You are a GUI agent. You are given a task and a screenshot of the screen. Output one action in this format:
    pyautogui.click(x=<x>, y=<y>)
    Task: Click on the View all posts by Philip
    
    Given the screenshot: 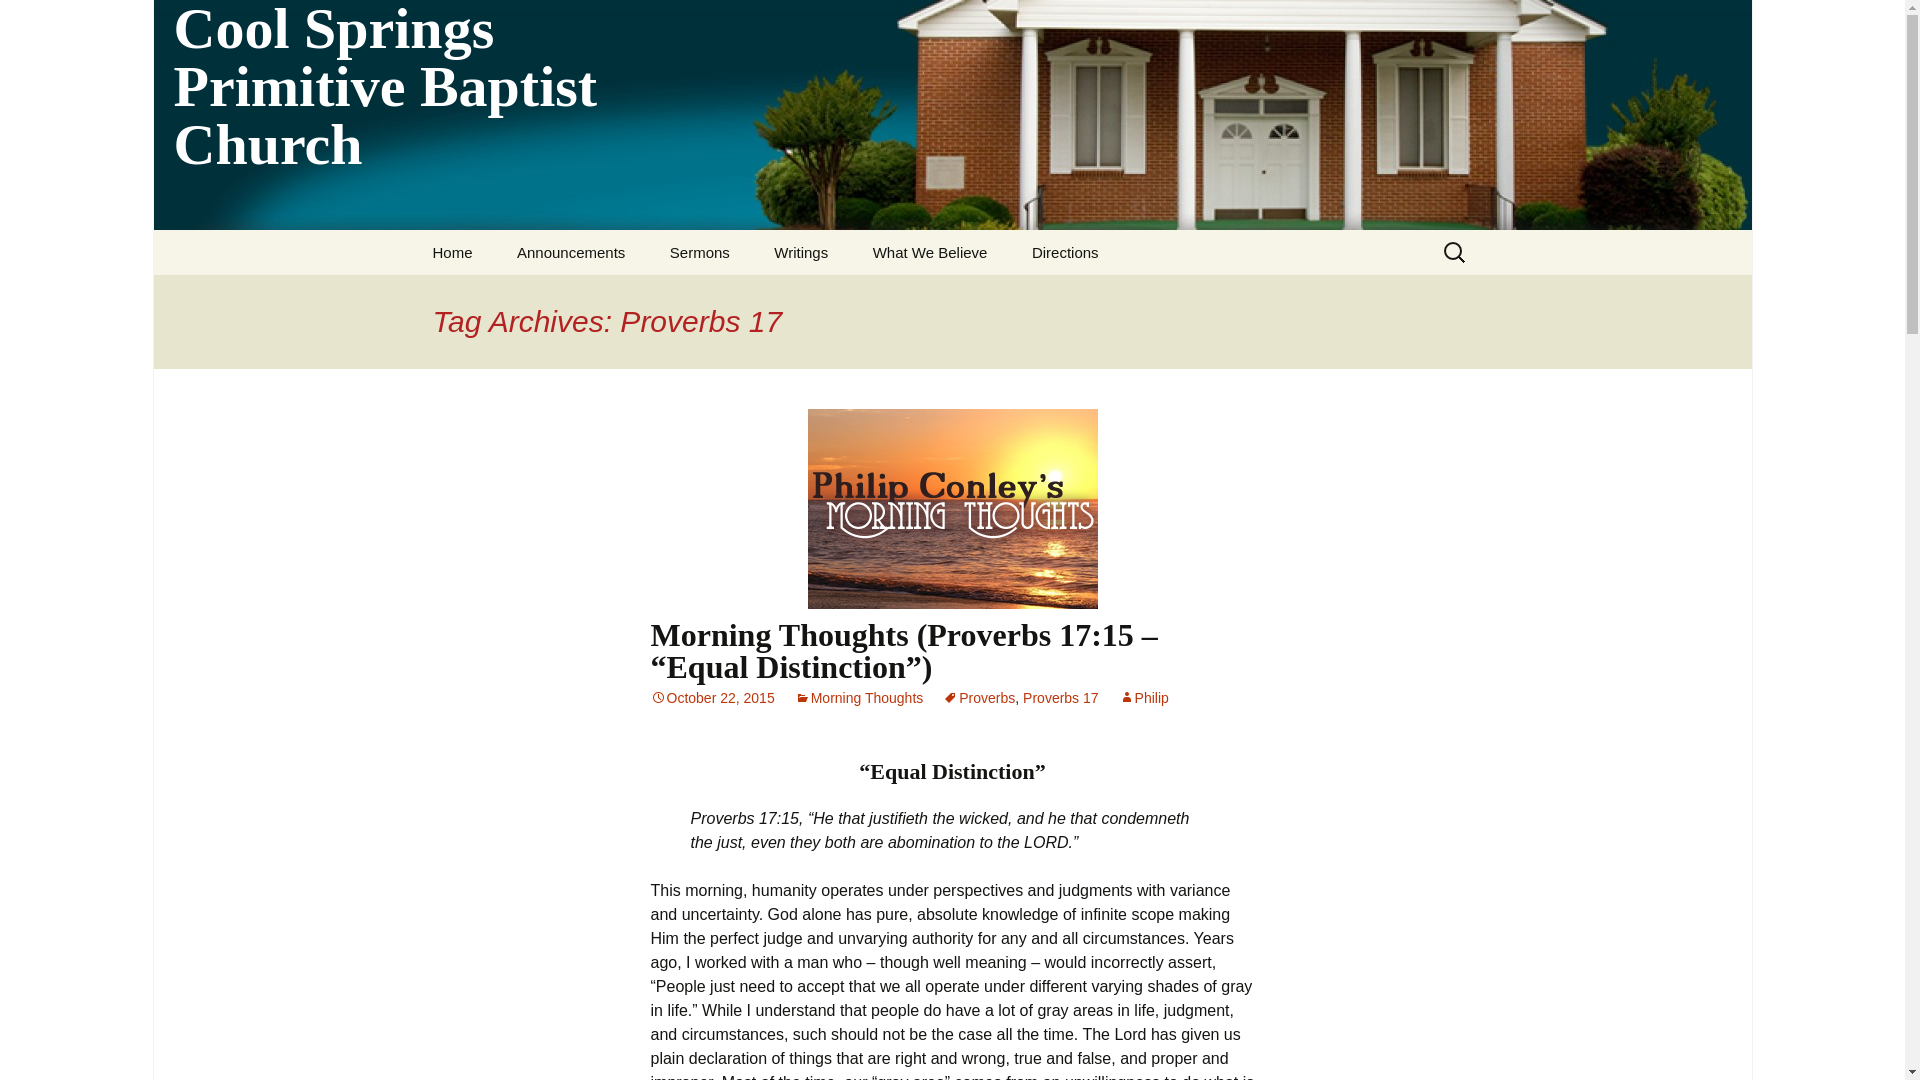 What is the action you would take?
    pyautogui.click(x=1144, y=698)
    